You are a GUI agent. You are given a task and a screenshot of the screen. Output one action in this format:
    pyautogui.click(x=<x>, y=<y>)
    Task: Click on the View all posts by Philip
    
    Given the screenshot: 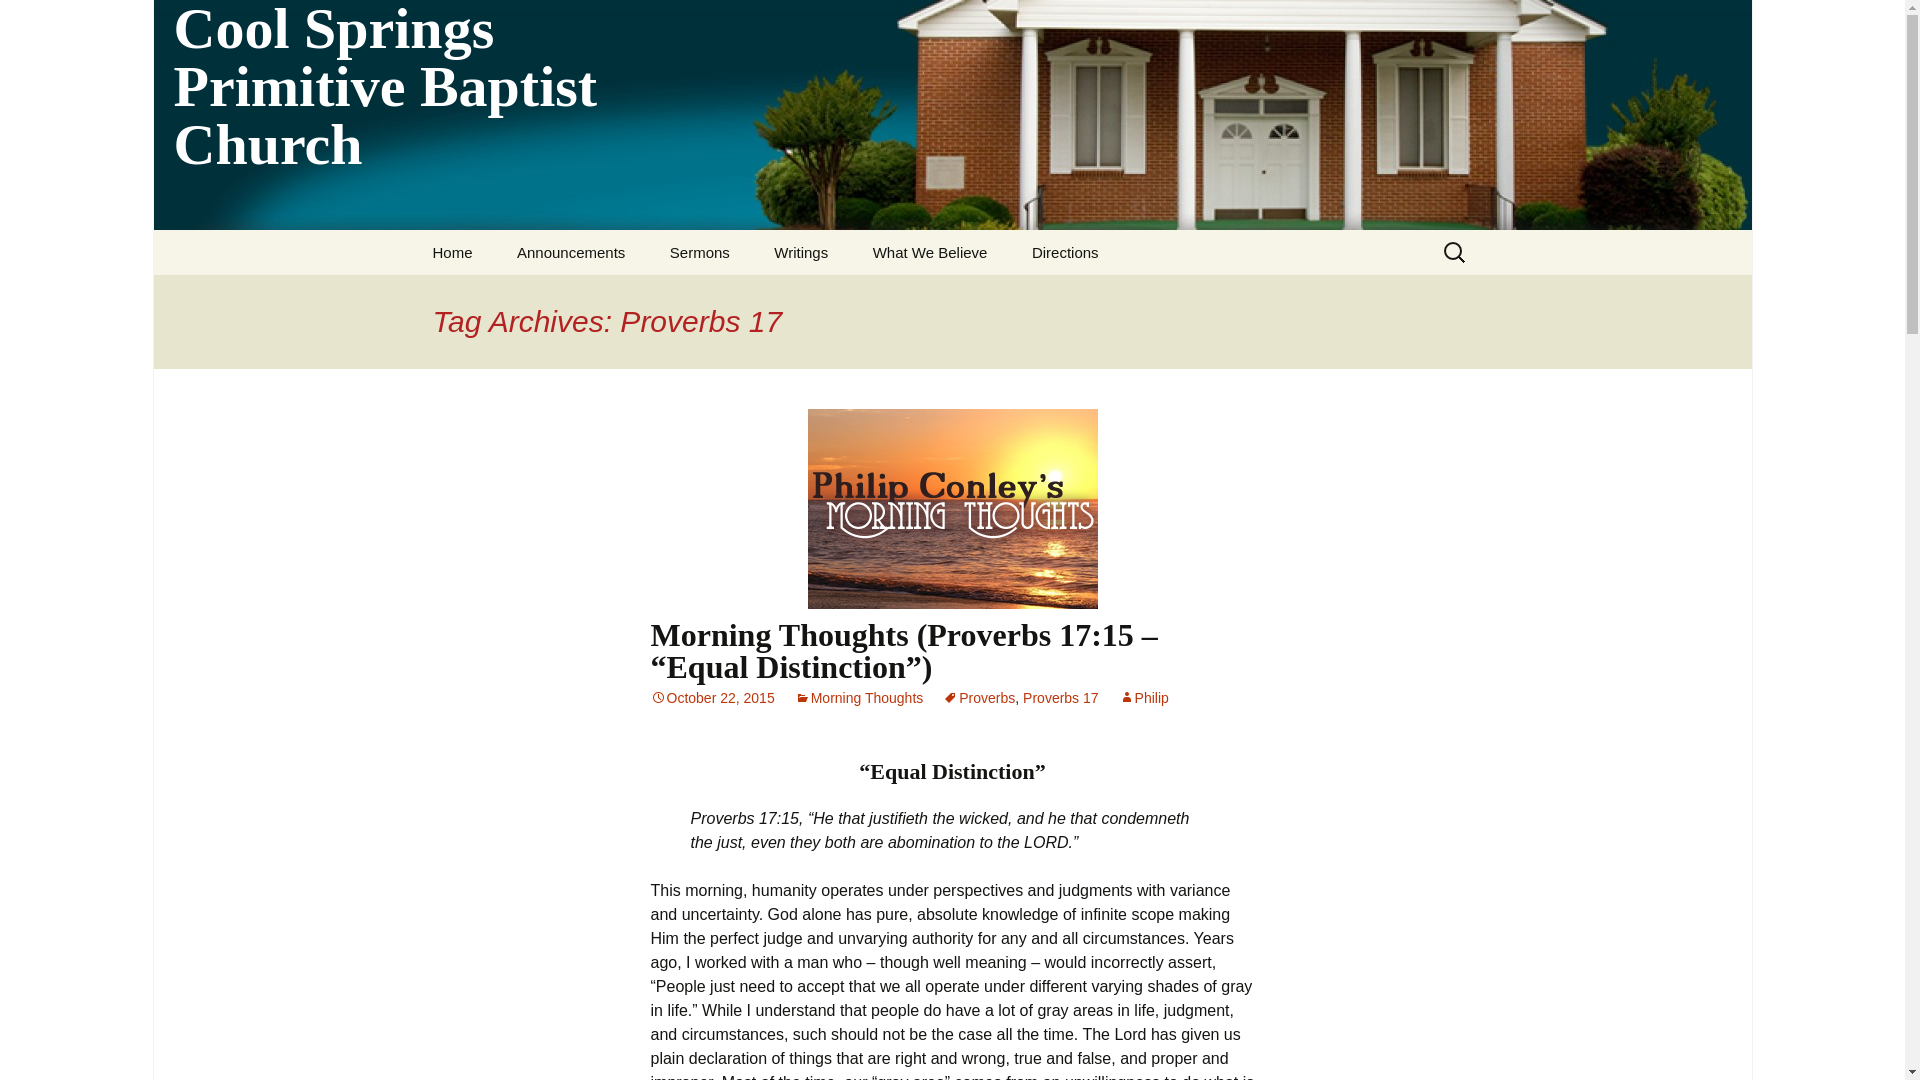 What is the action you would take?
    pyautogui.click(x=1144, y=698)
    